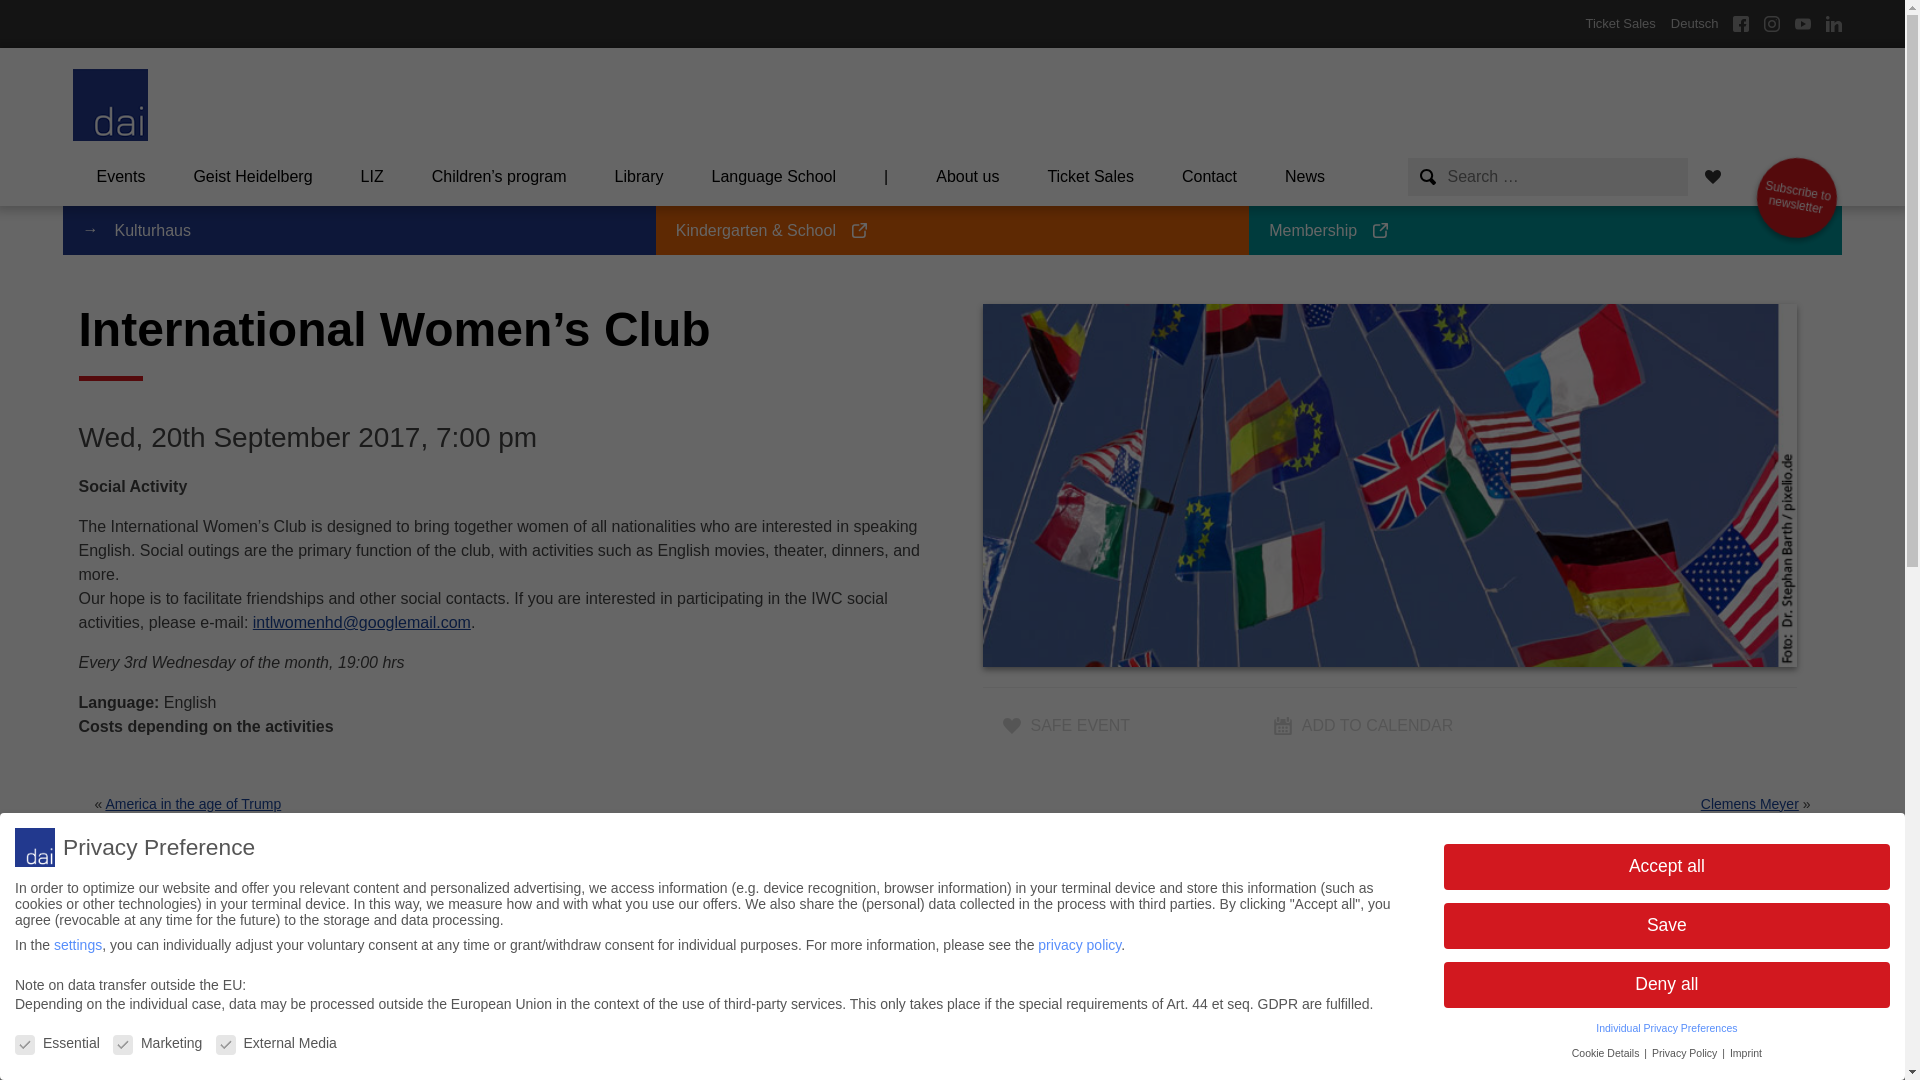 The height and width of the screenshot is (1080, 1920). I want to click on Read more, so click(774, 176).